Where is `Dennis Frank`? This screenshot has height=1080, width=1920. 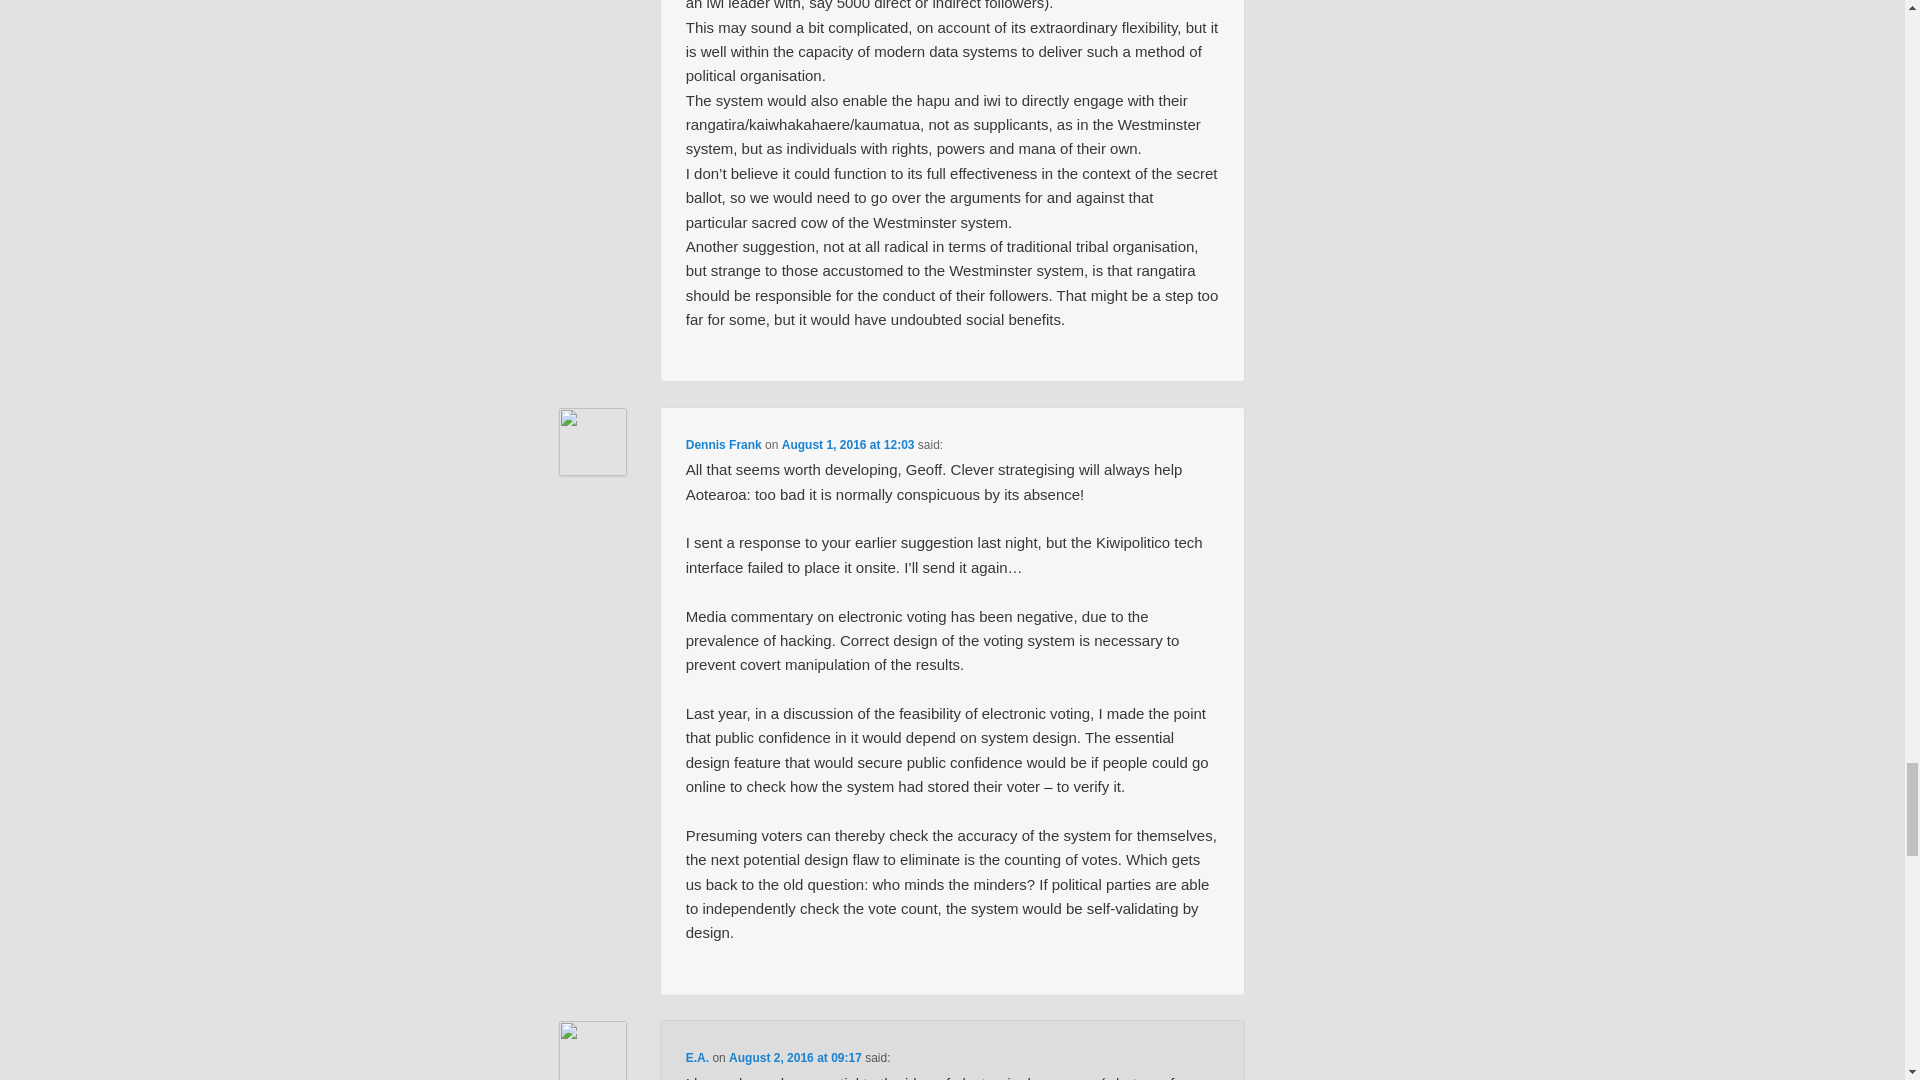
Dennis Frank is located at coordinates (724, 445).